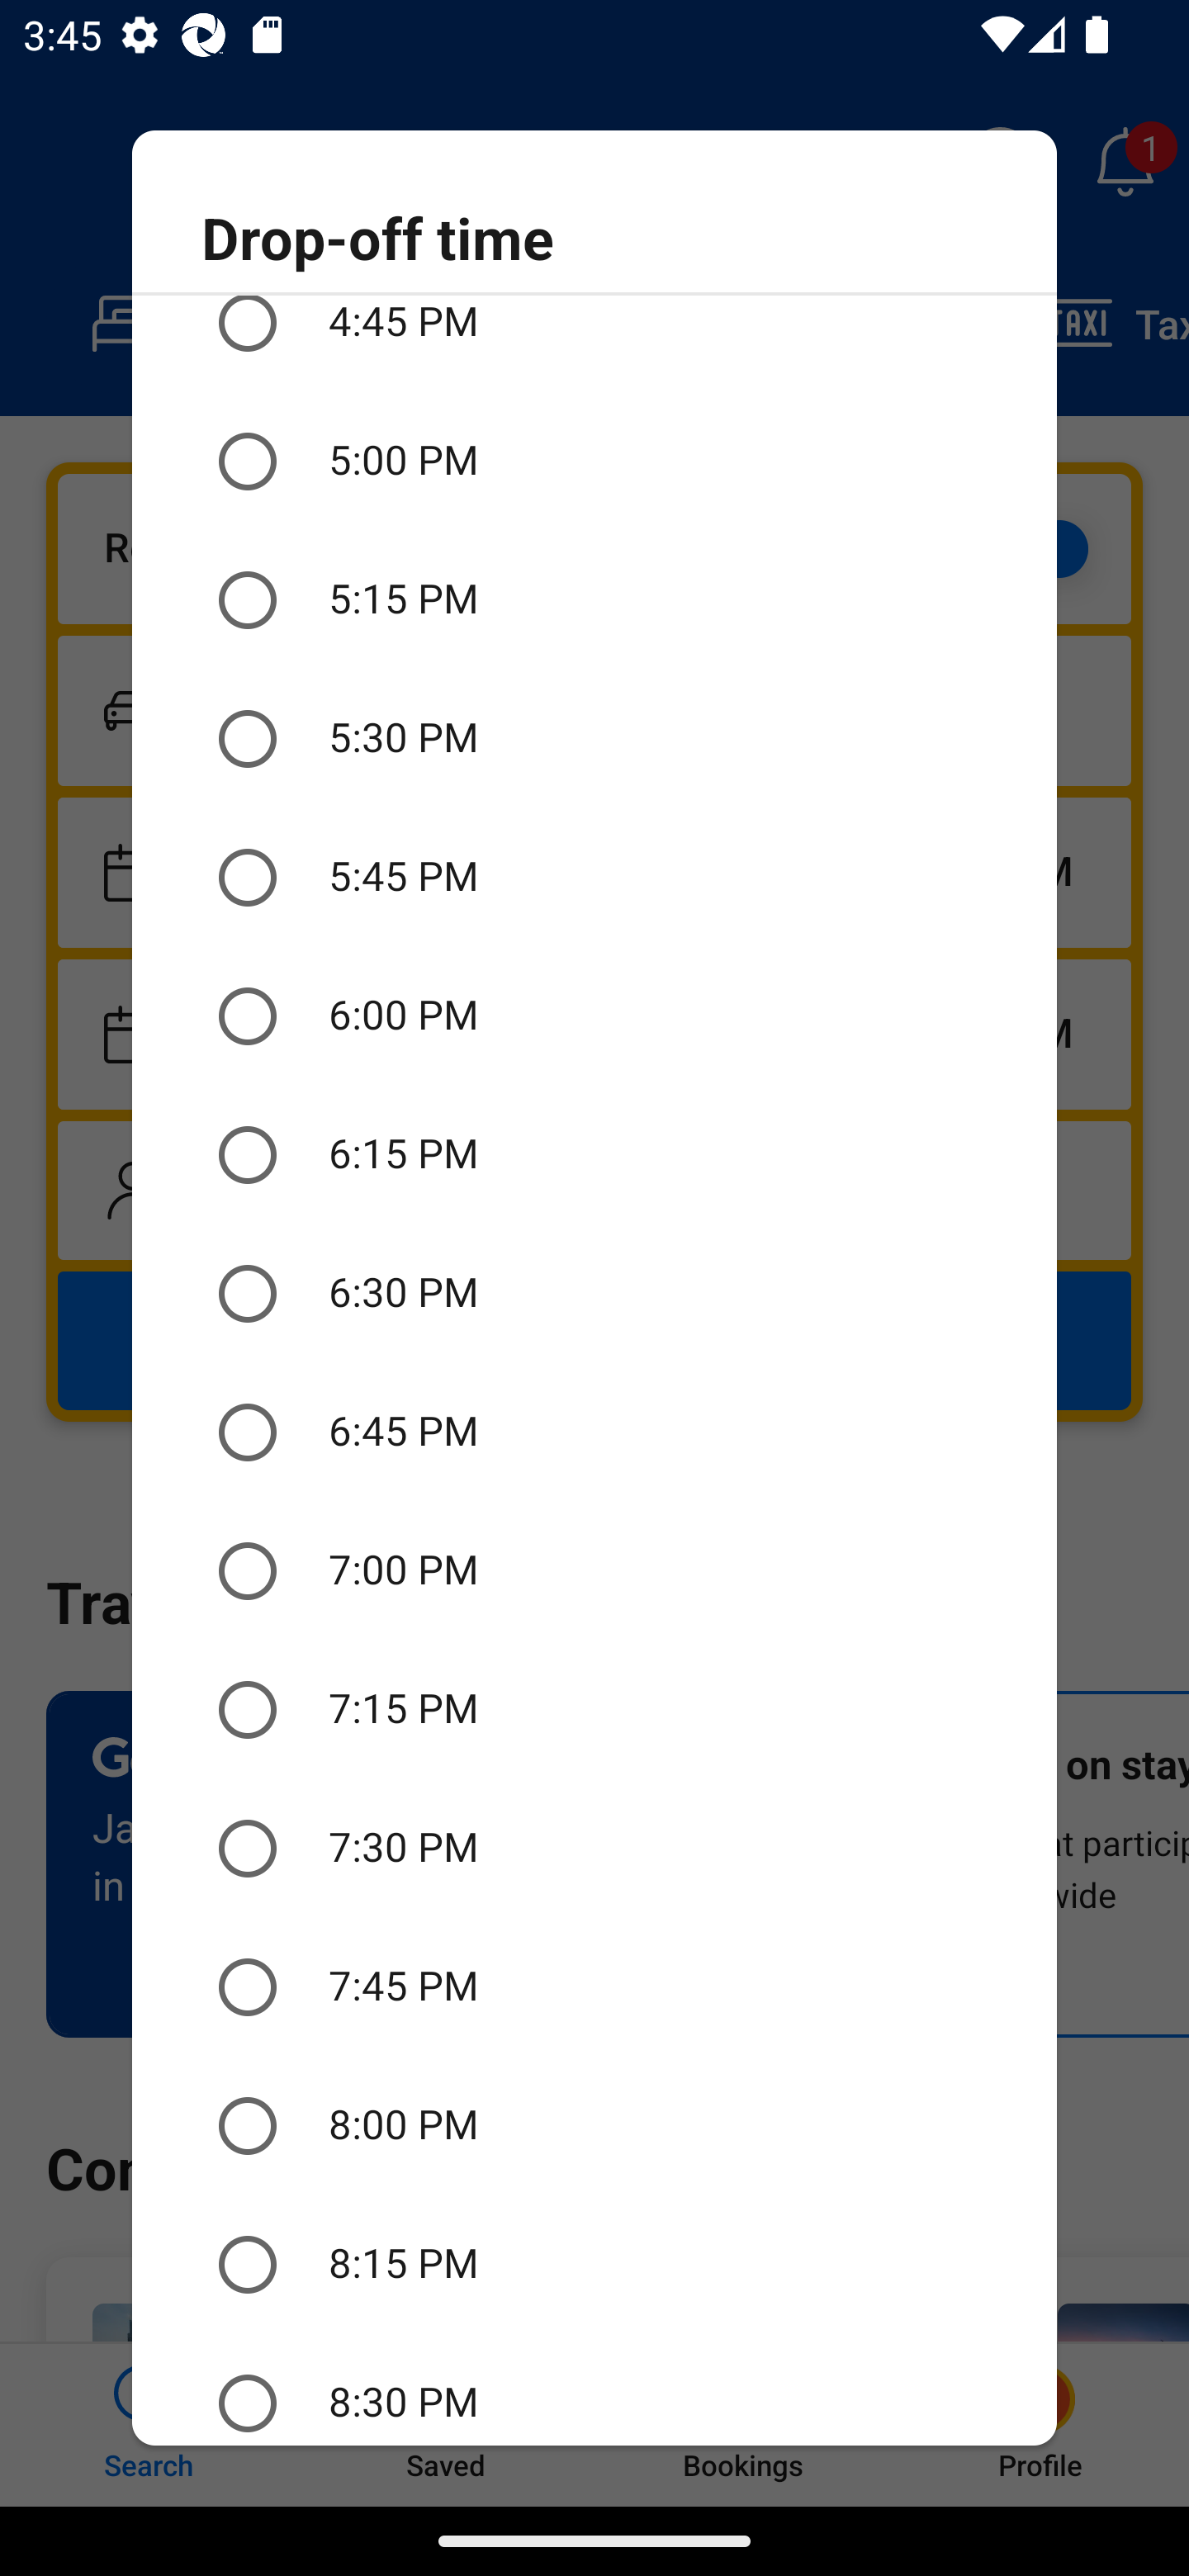 The image size is (1189, 2576). What do you see at coordinates (594, 1849) in the screenshot?
I see `7:30 PM` at bounding box center [594, 1849].